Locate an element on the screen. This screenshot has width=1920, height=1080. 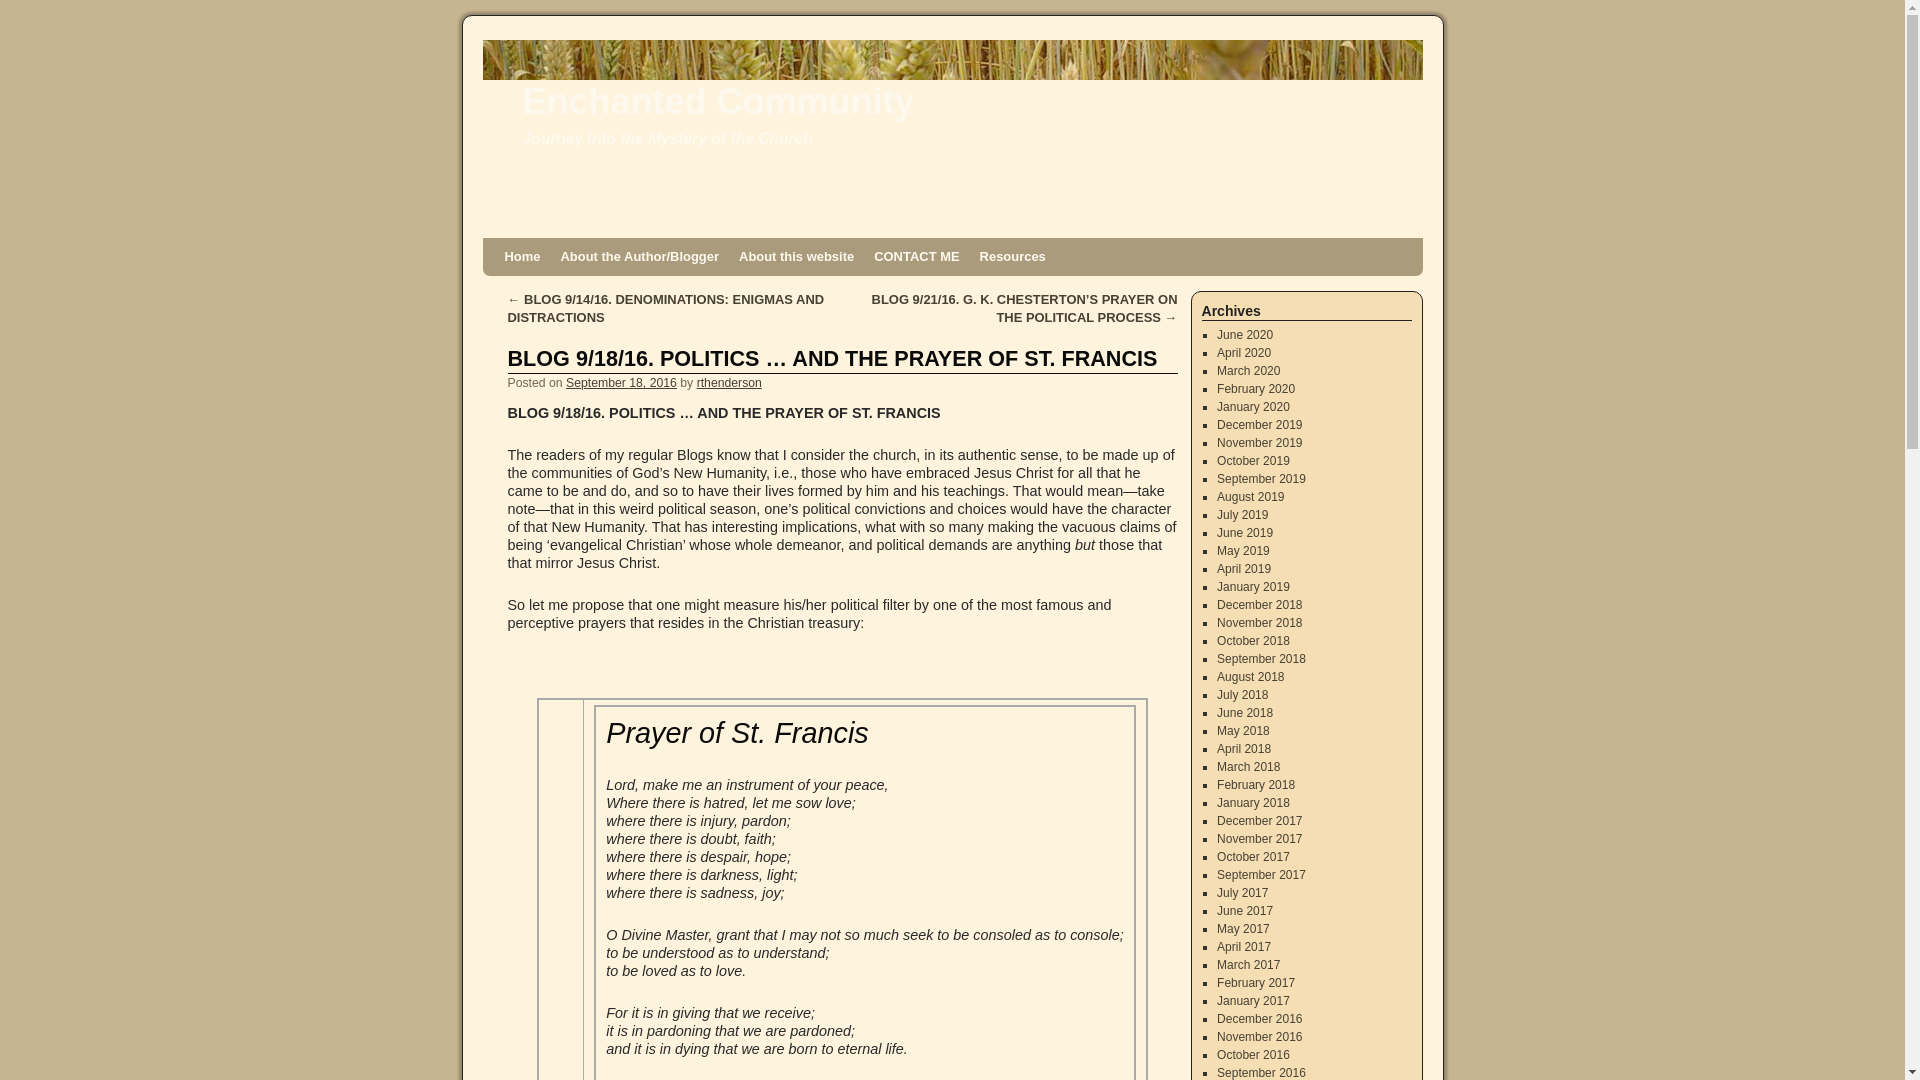
April 2019 is located at coordinates (1244, 568).